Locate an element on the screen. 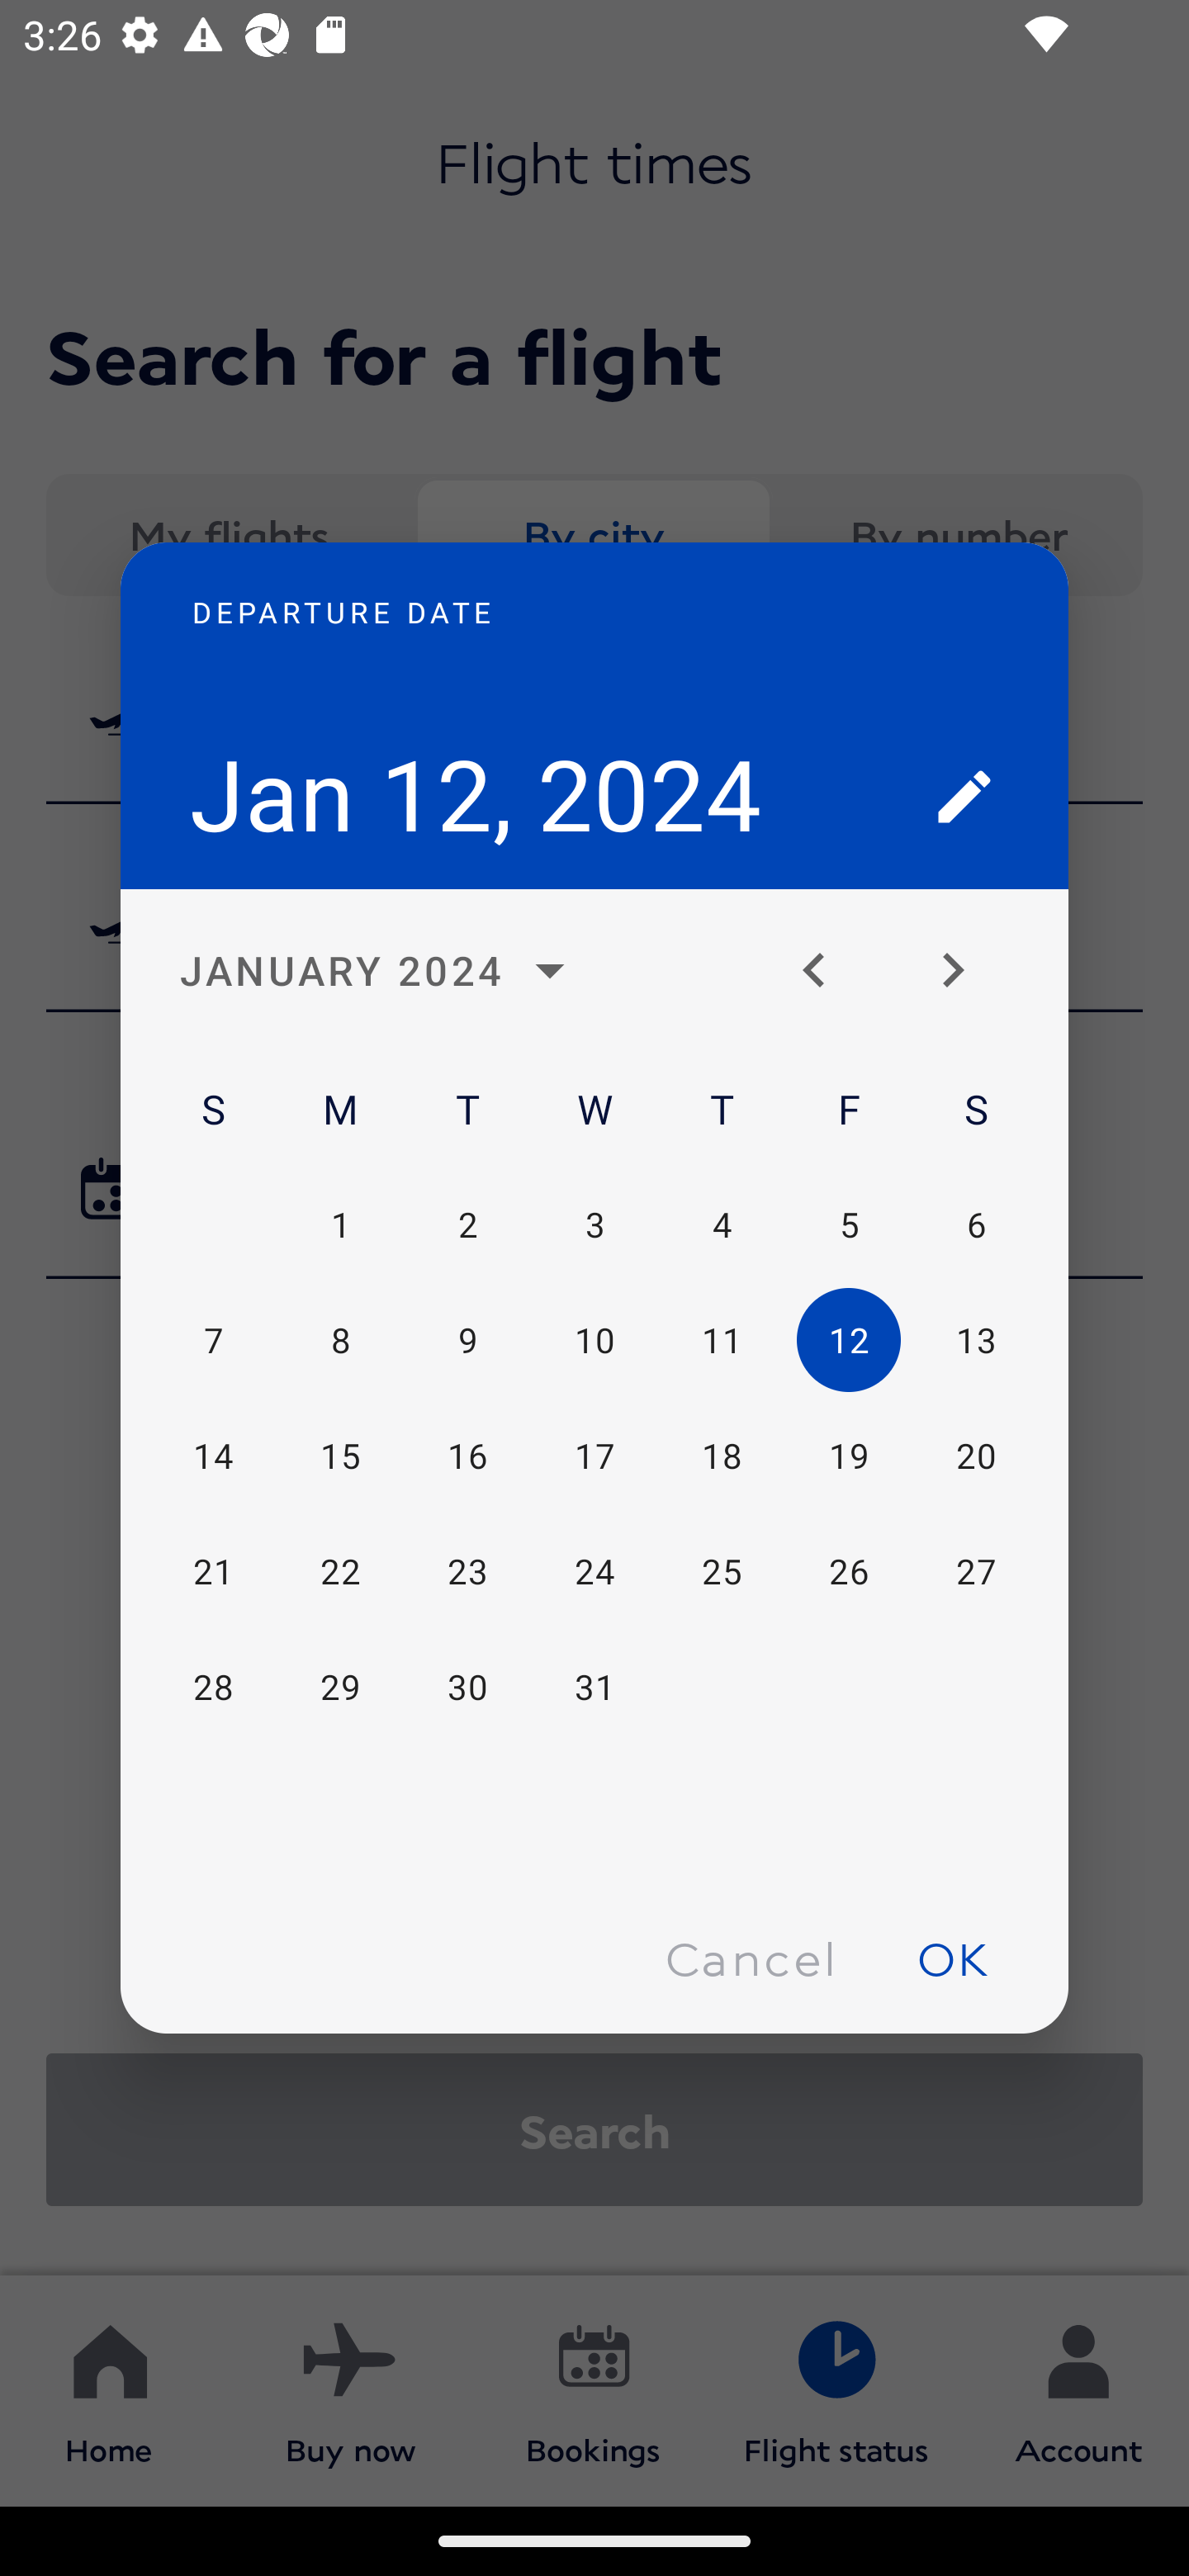 Image resolution: width=1189 pixels, height=2576 pixels. 11 Thu, Jan 11 is located at coordinates (722, 1341).